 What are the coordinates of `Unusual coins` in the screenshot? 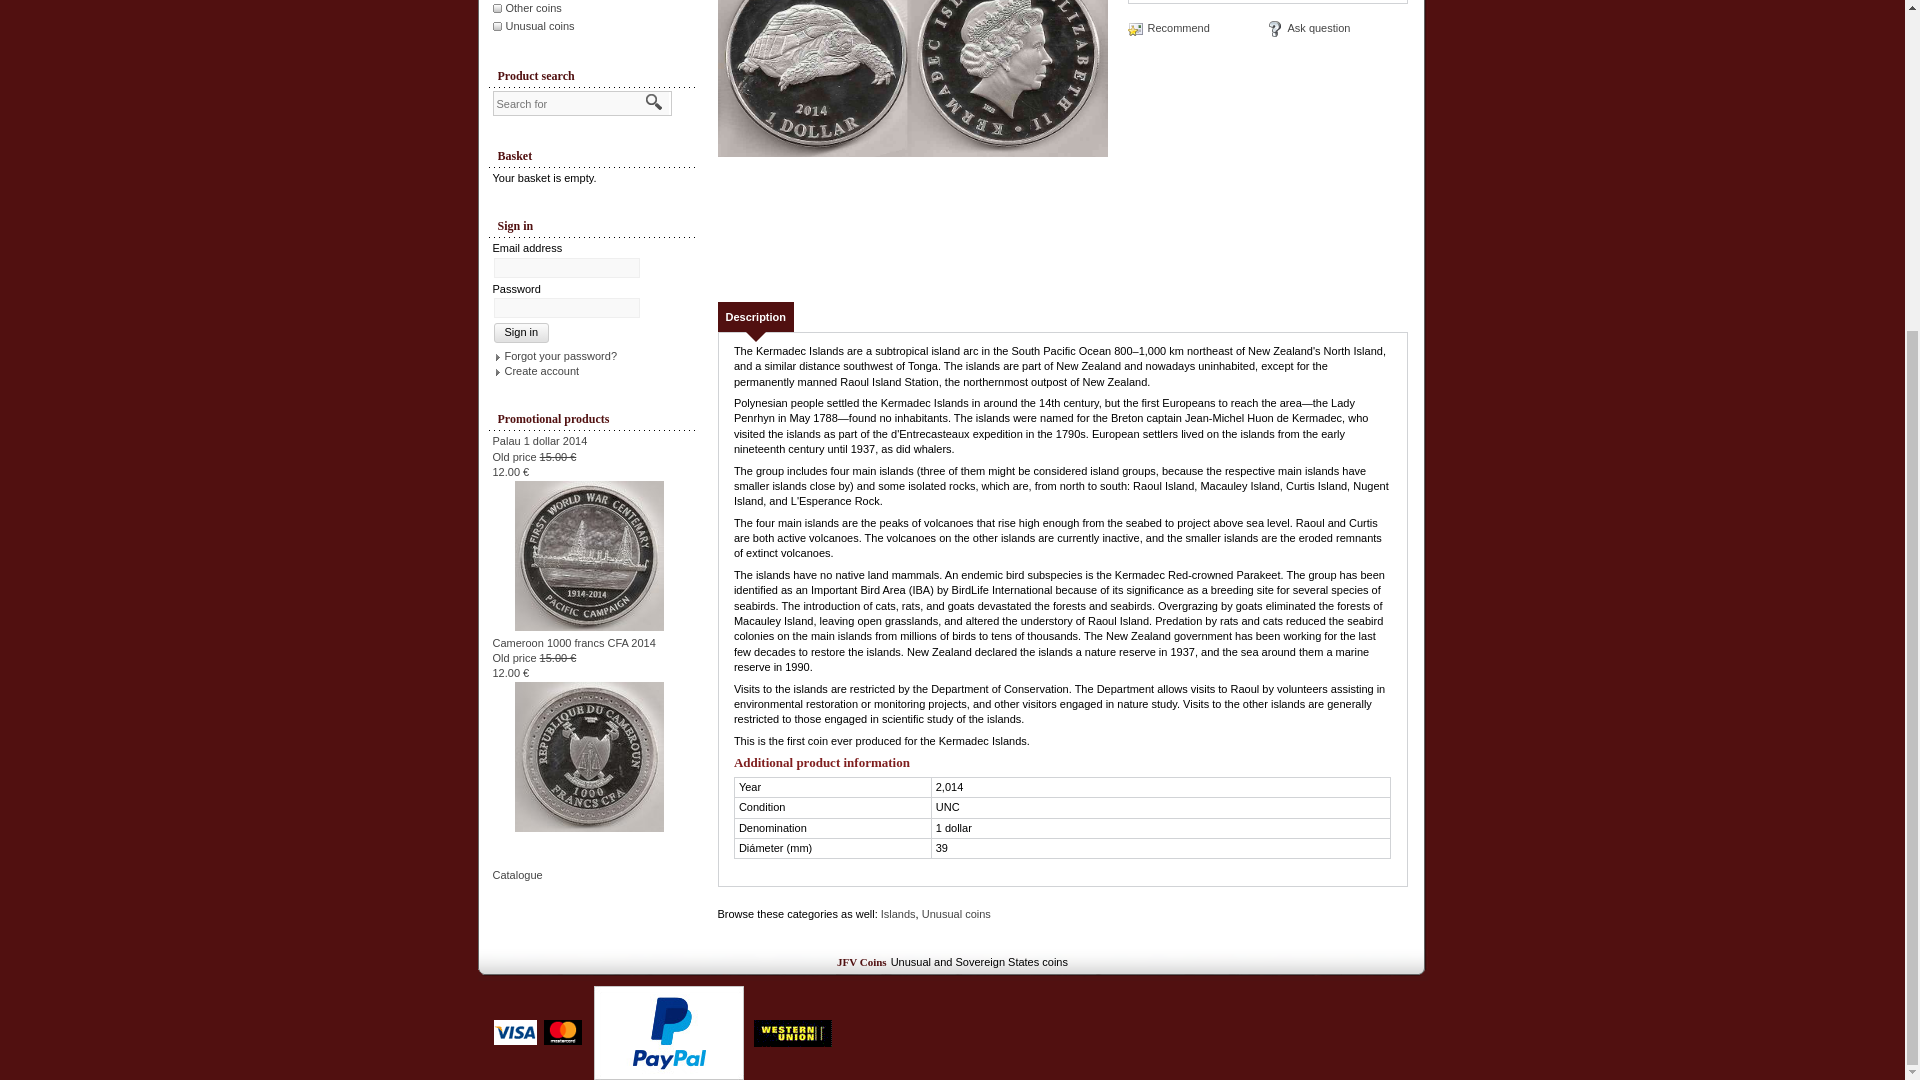 It's located at (542, 26).